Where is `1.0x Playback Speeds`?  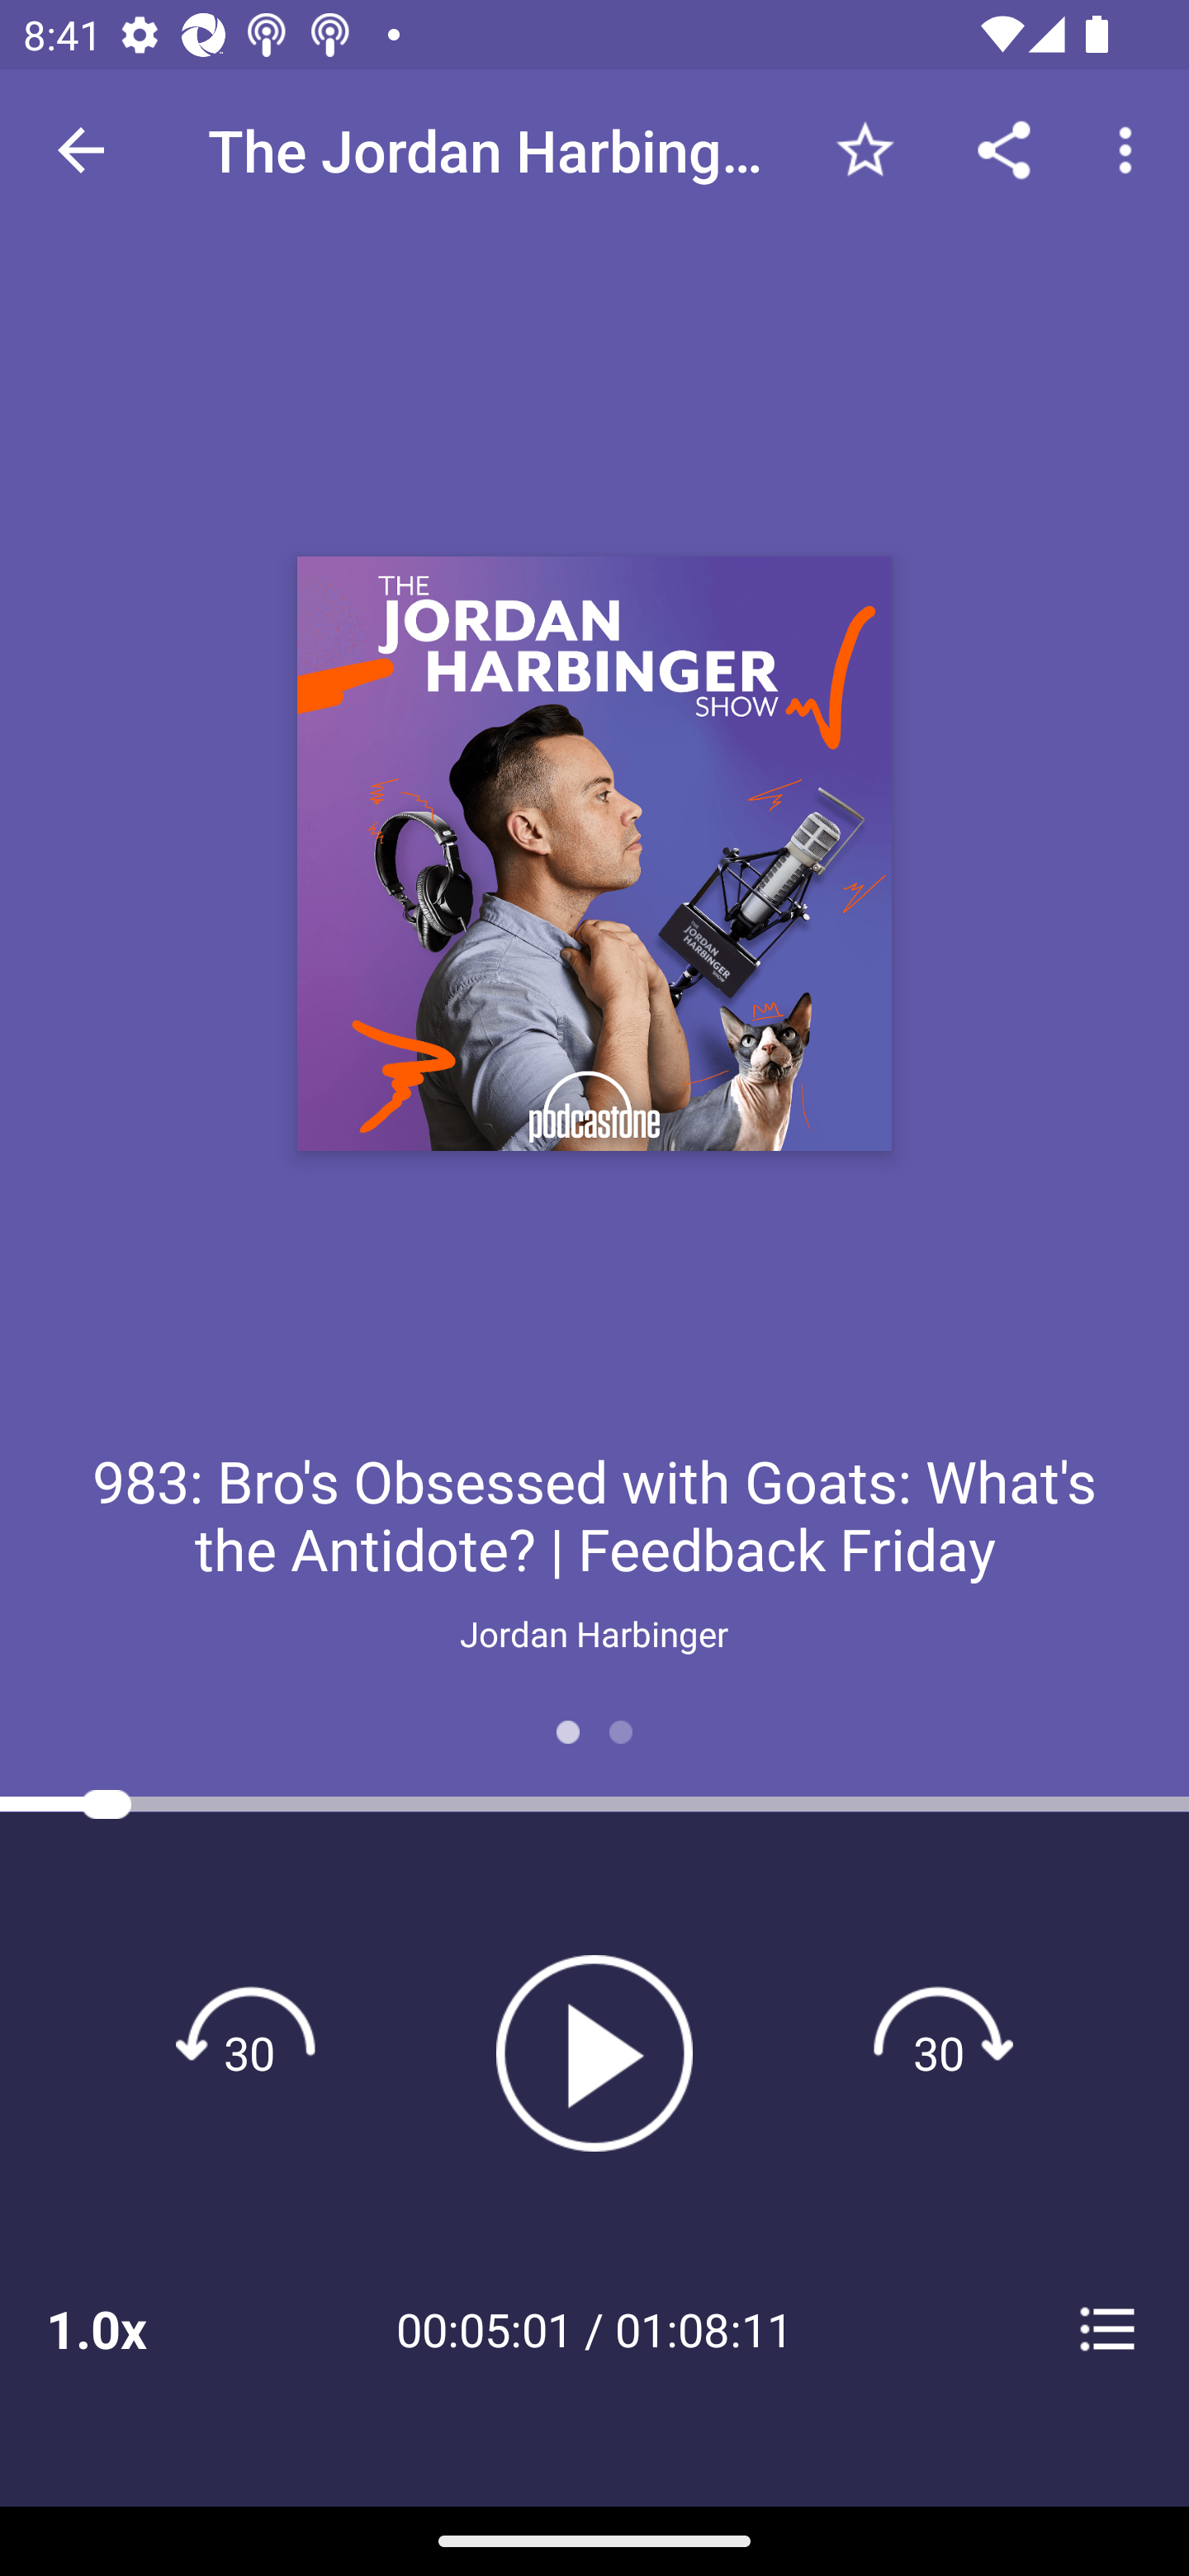 1.0x Playback Speeds is located at coordinates (139, 2328).